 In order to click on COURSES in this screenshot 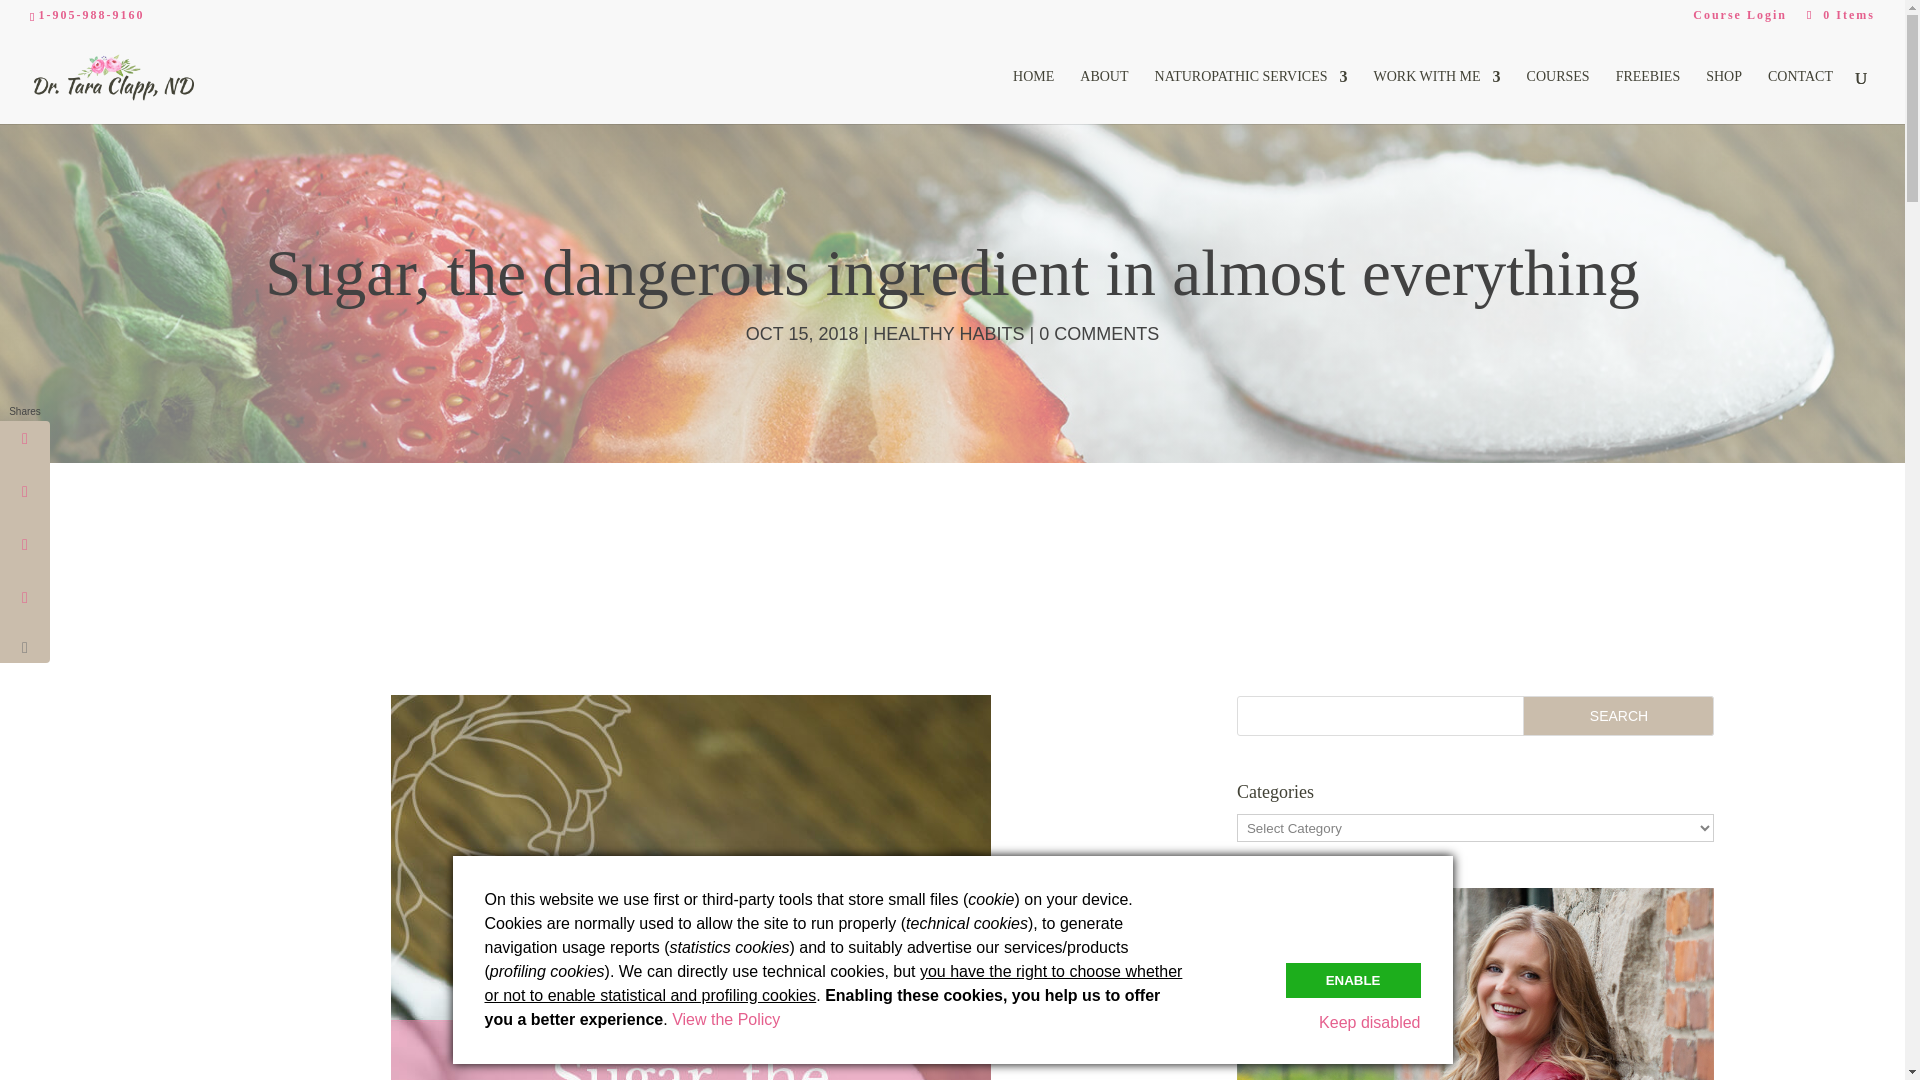, I will do `click(1558, 97)`.